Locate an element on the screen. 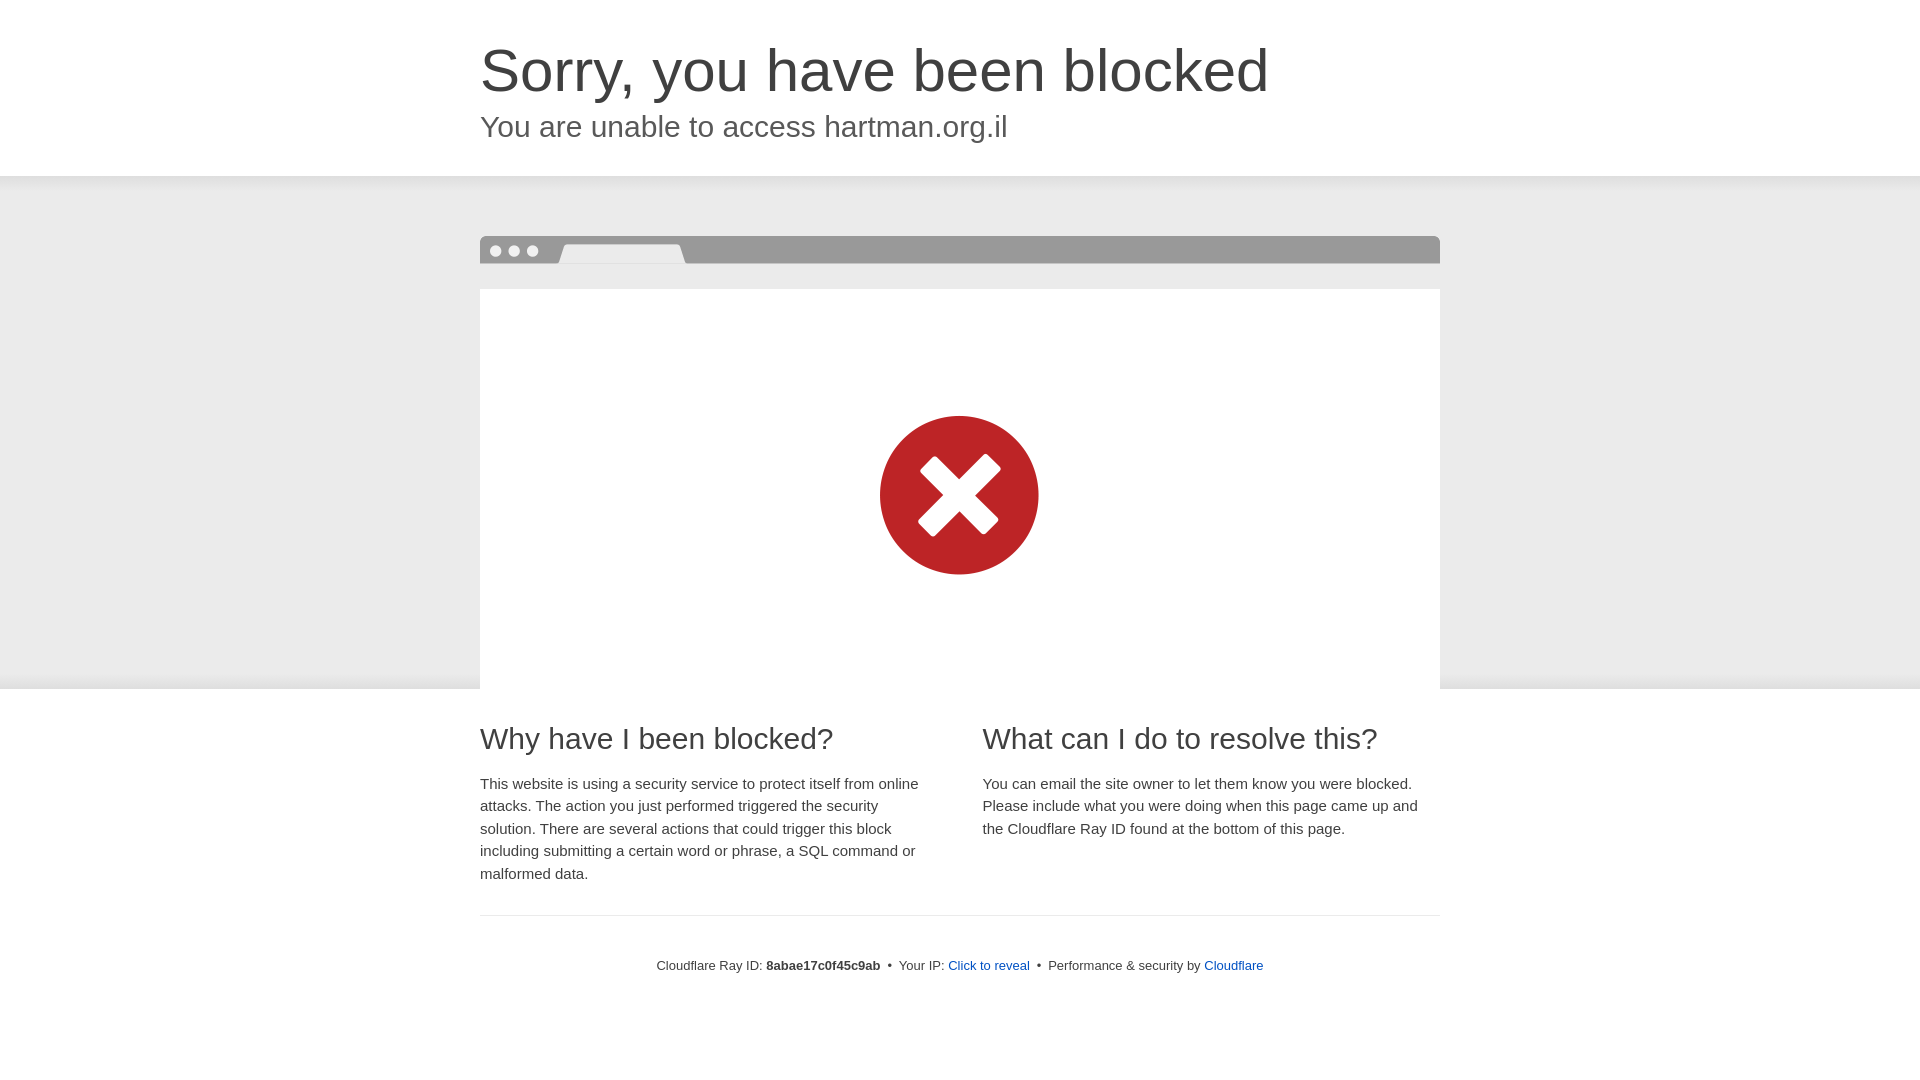  Cloudflare is located at coordinates (1233, 965).